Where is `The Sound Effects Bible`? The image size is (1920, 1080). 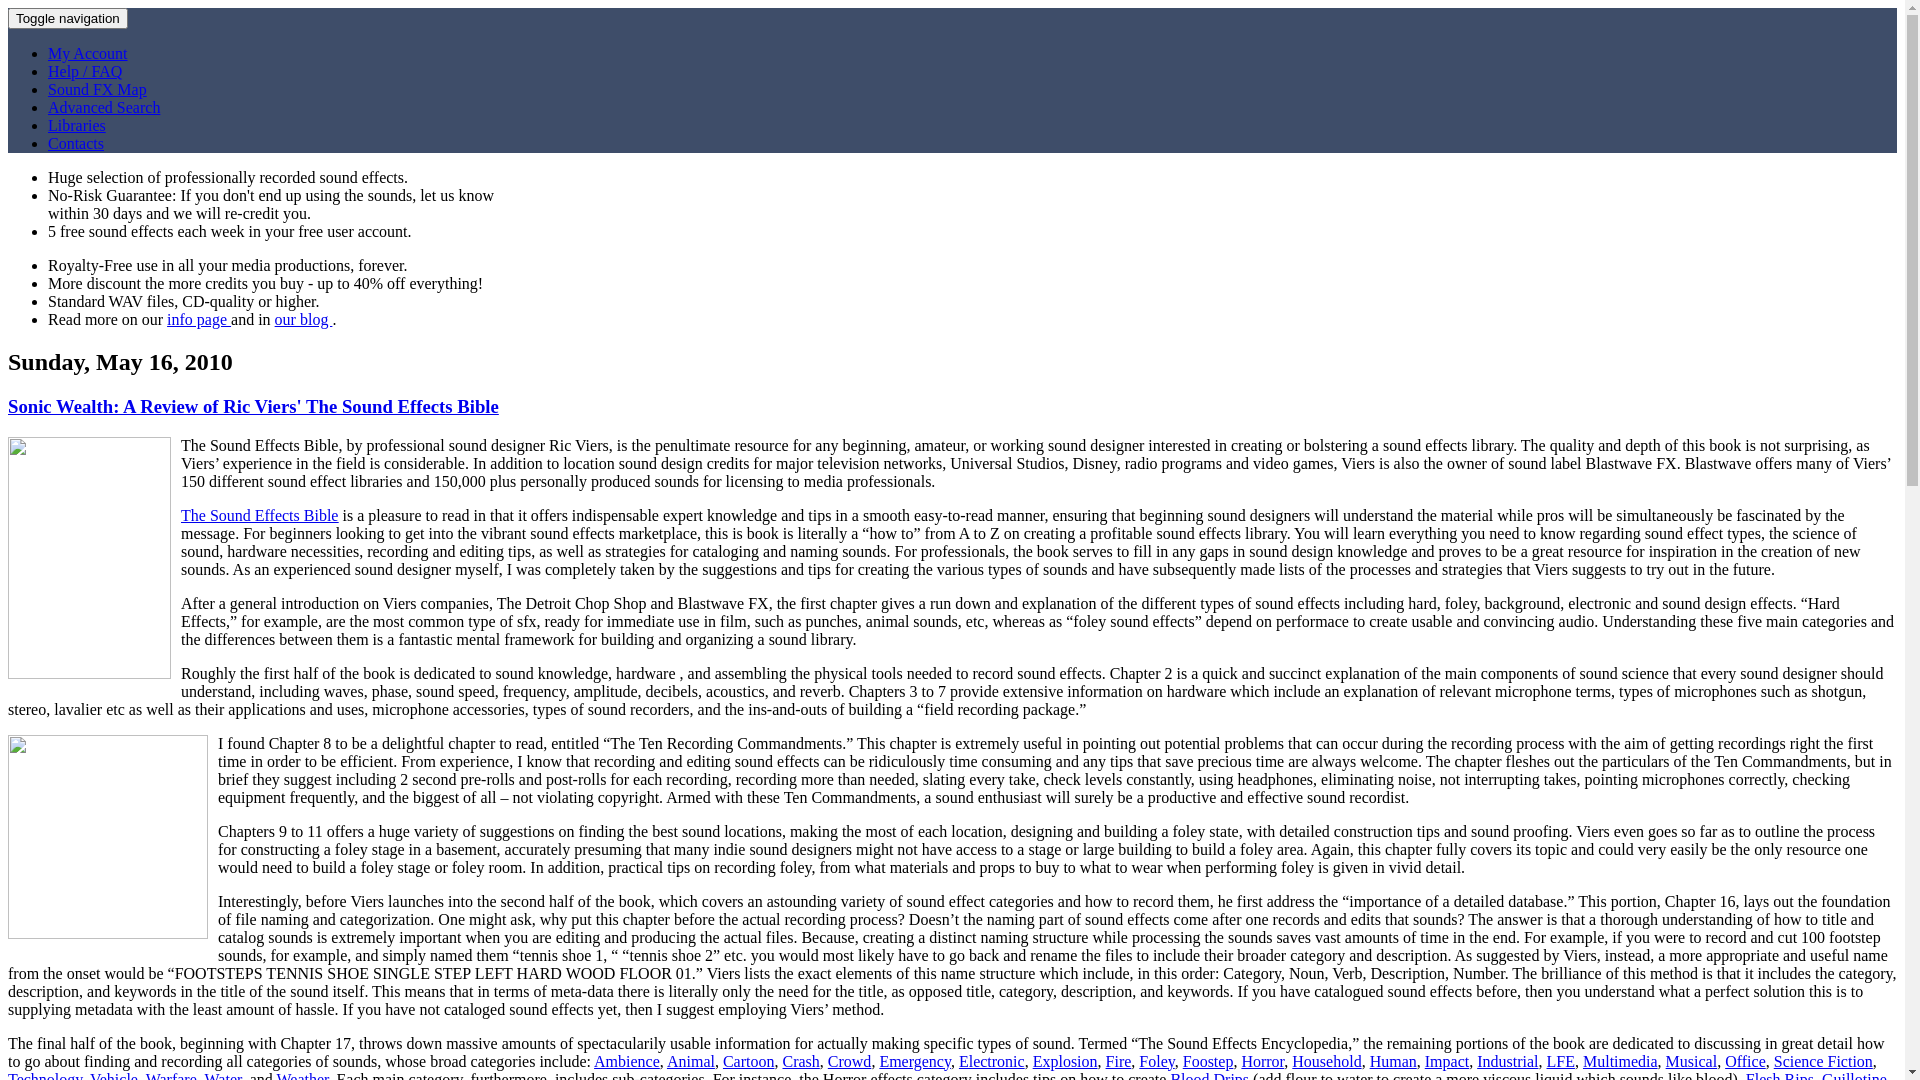 The Sound Effects Bible is located at coordinates (260, 516).